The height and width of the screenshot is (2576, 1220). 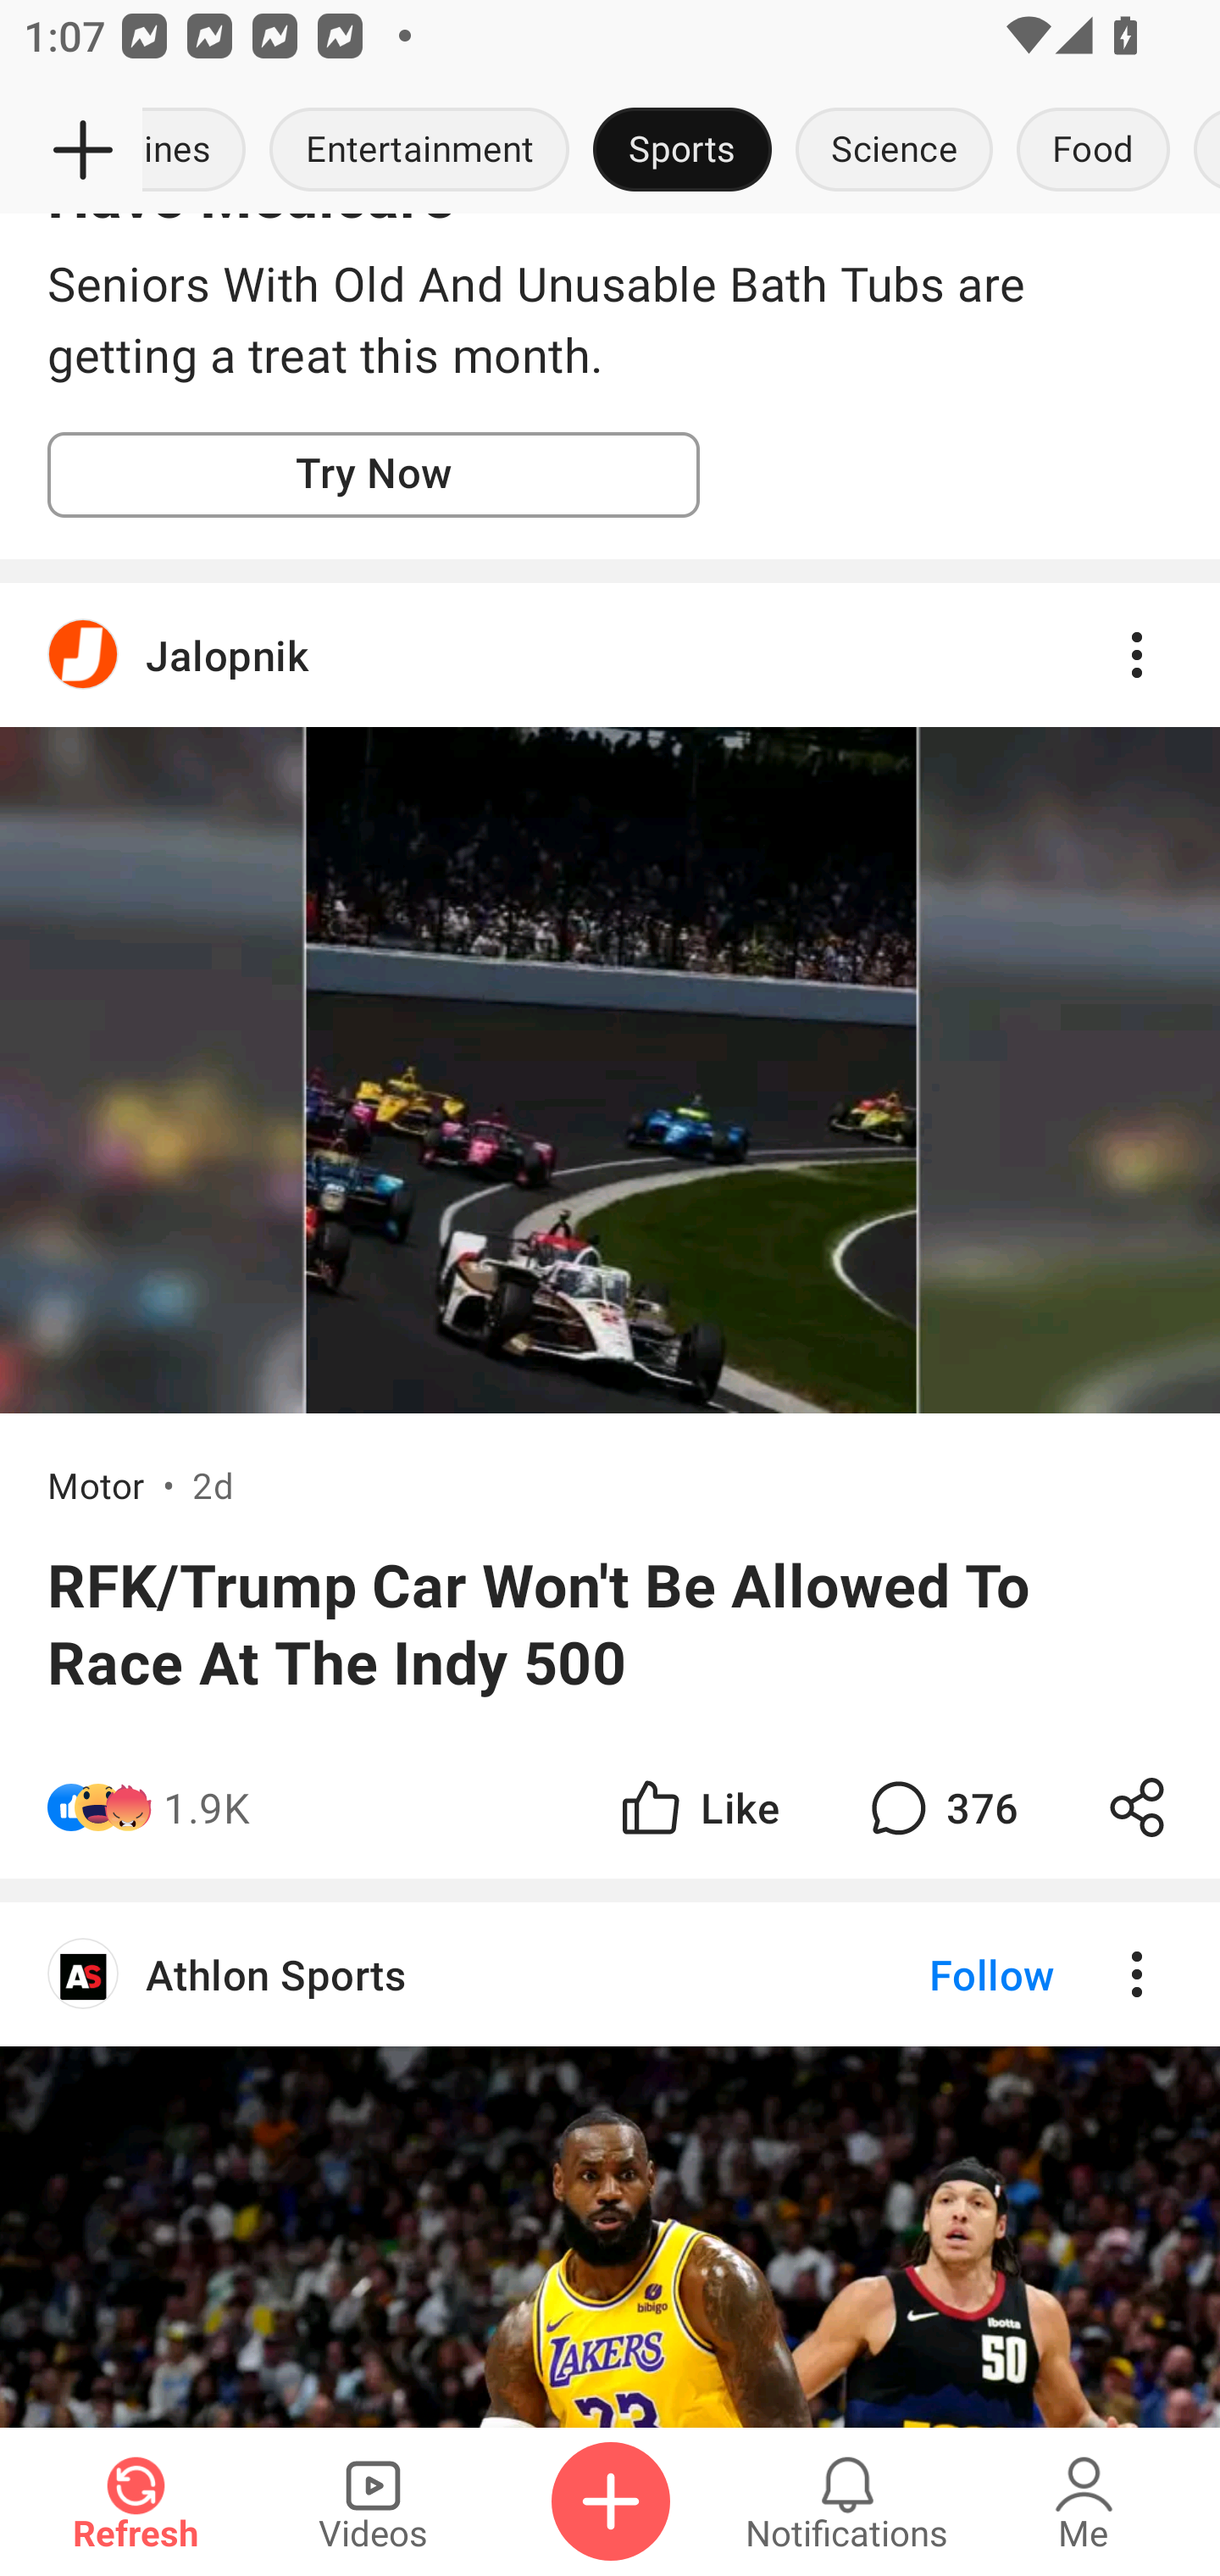 I want to click on Athlon Sports Follow, so click(x=610, y=1973).